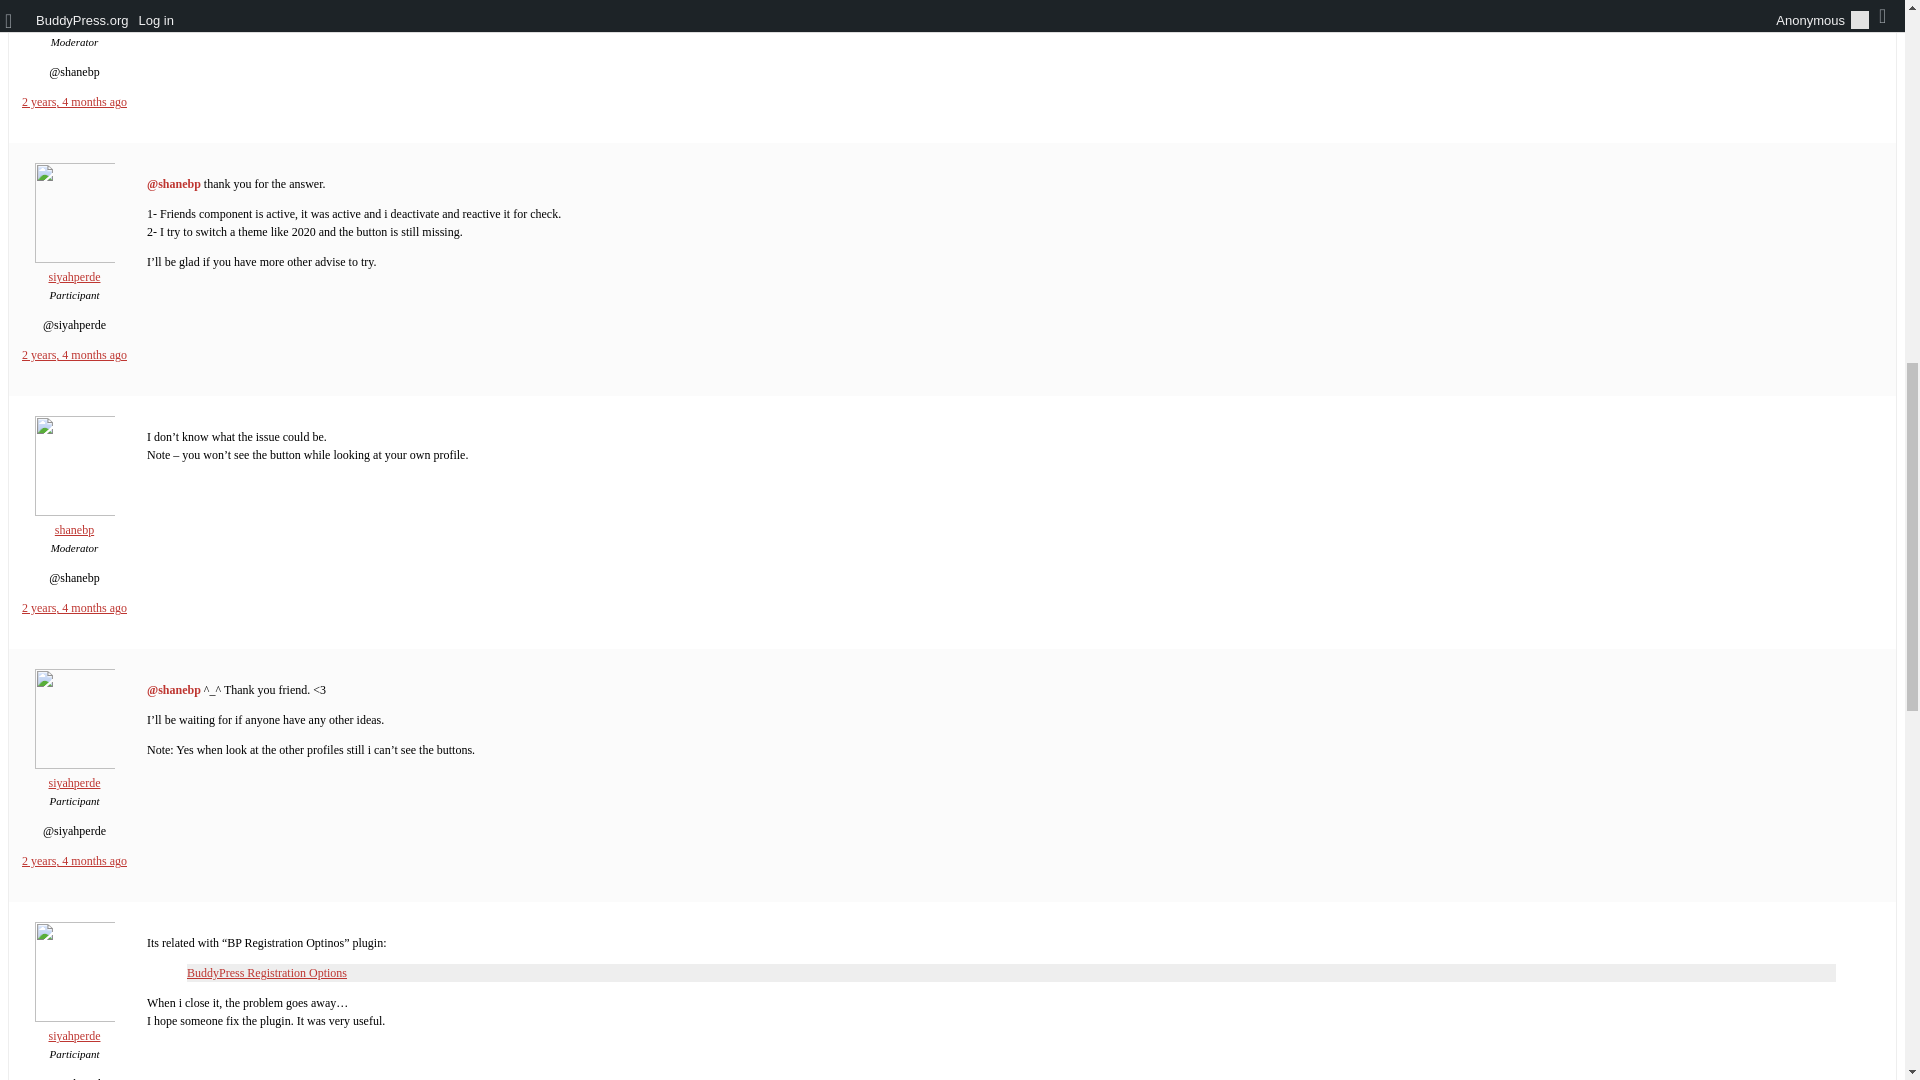 The image size is (1920, 1080). Describe the element at coordinates (74, 861) in the screenshot. I see `2 years, 4 months ago` at that location.